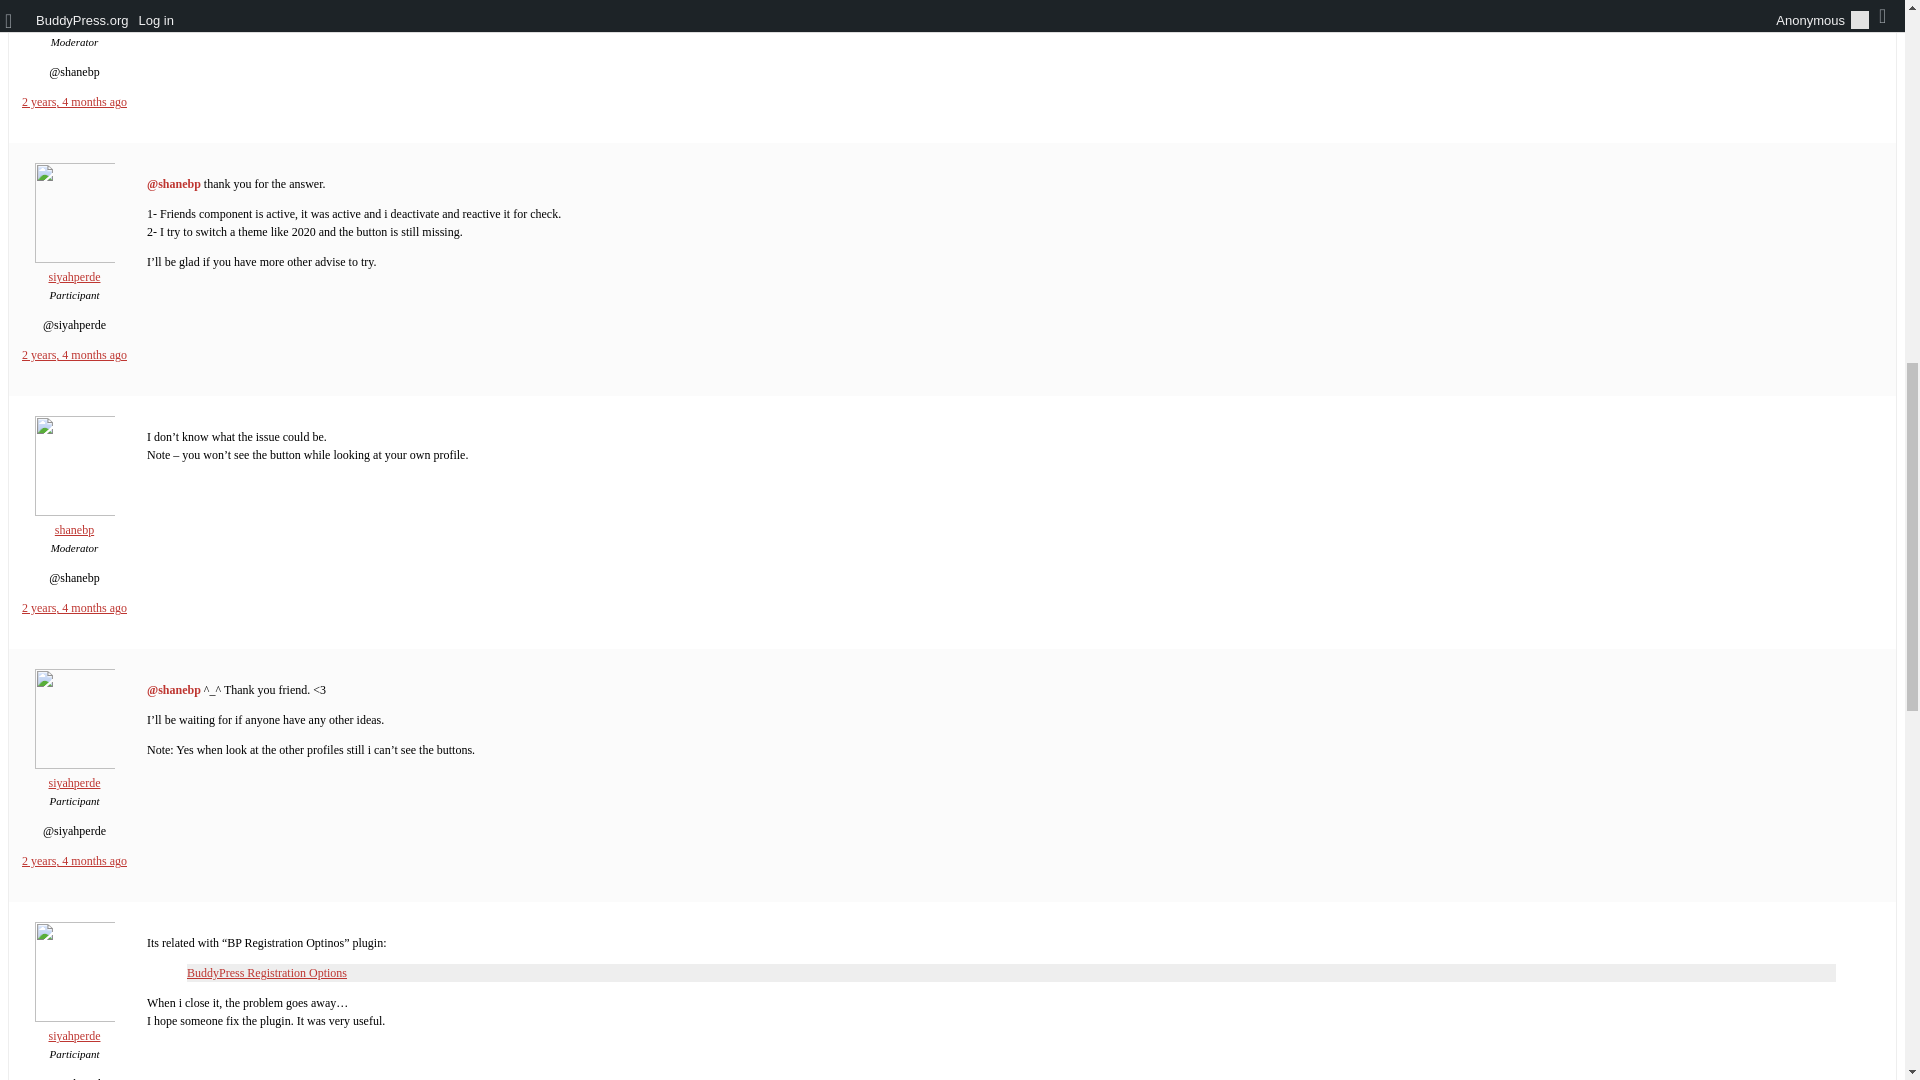 The image size is (1920, 1080). Describe the element at coordinates (74, 861) in the screenshot. I see `2 years, 4 months ago` at that location.